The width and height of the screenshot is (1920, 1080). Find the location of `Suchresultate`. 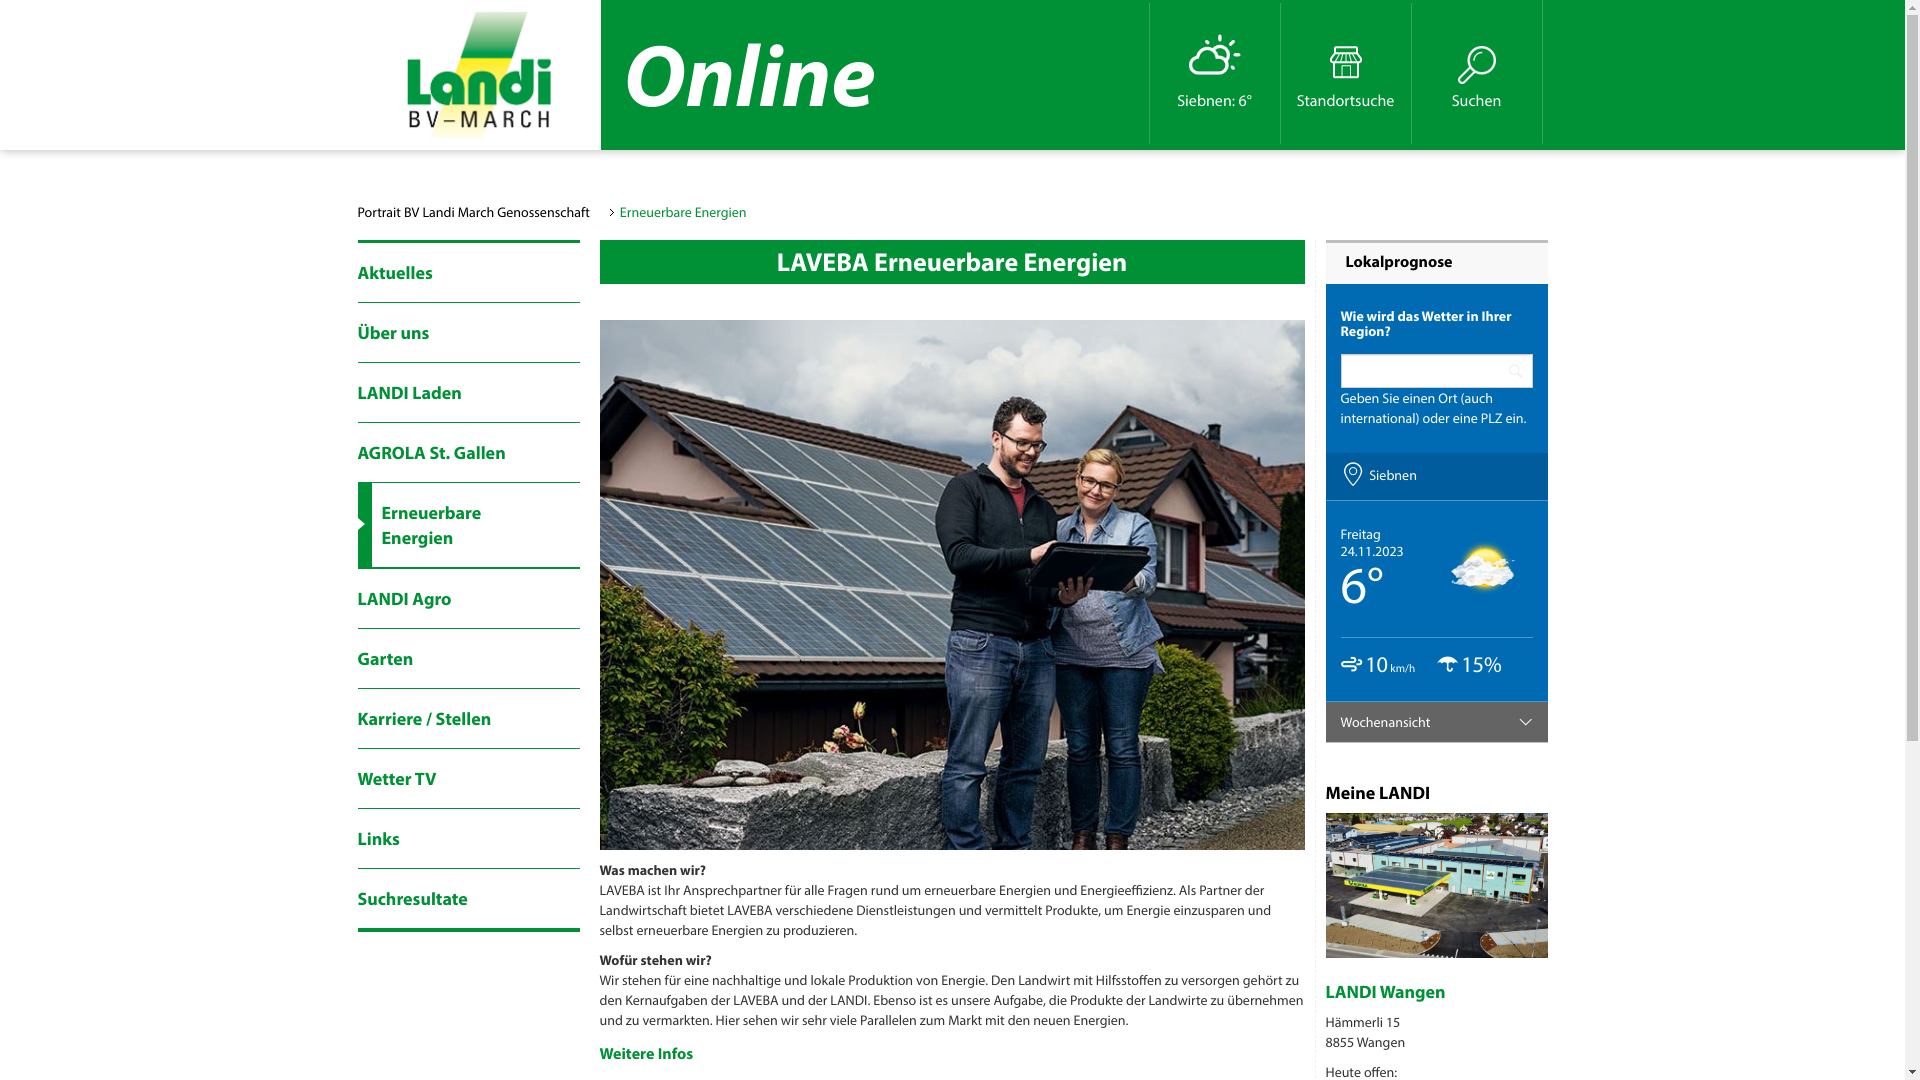

Suchresultate is located at coordinates (469, 898).